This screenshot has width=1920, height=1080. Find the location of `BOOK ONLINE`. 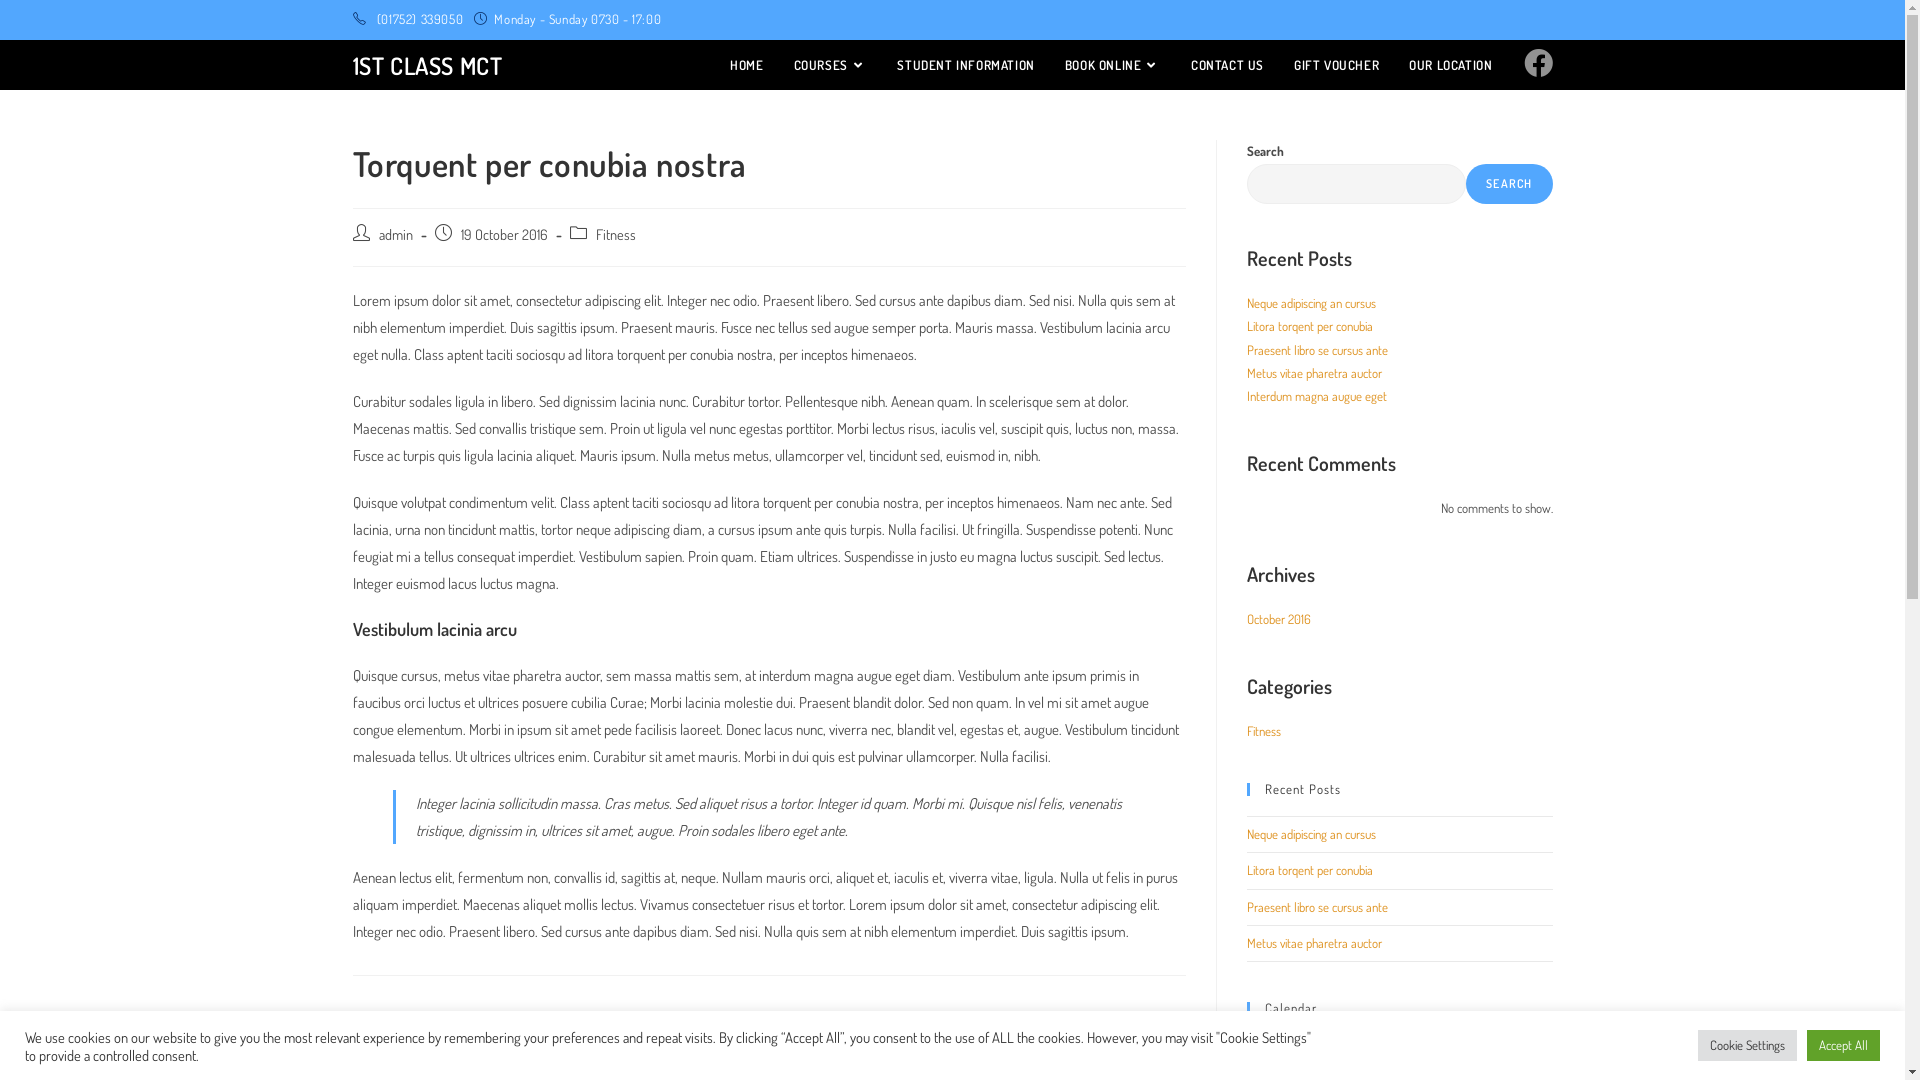

BOOK ONLINE is located at coordinates (1113, 65).